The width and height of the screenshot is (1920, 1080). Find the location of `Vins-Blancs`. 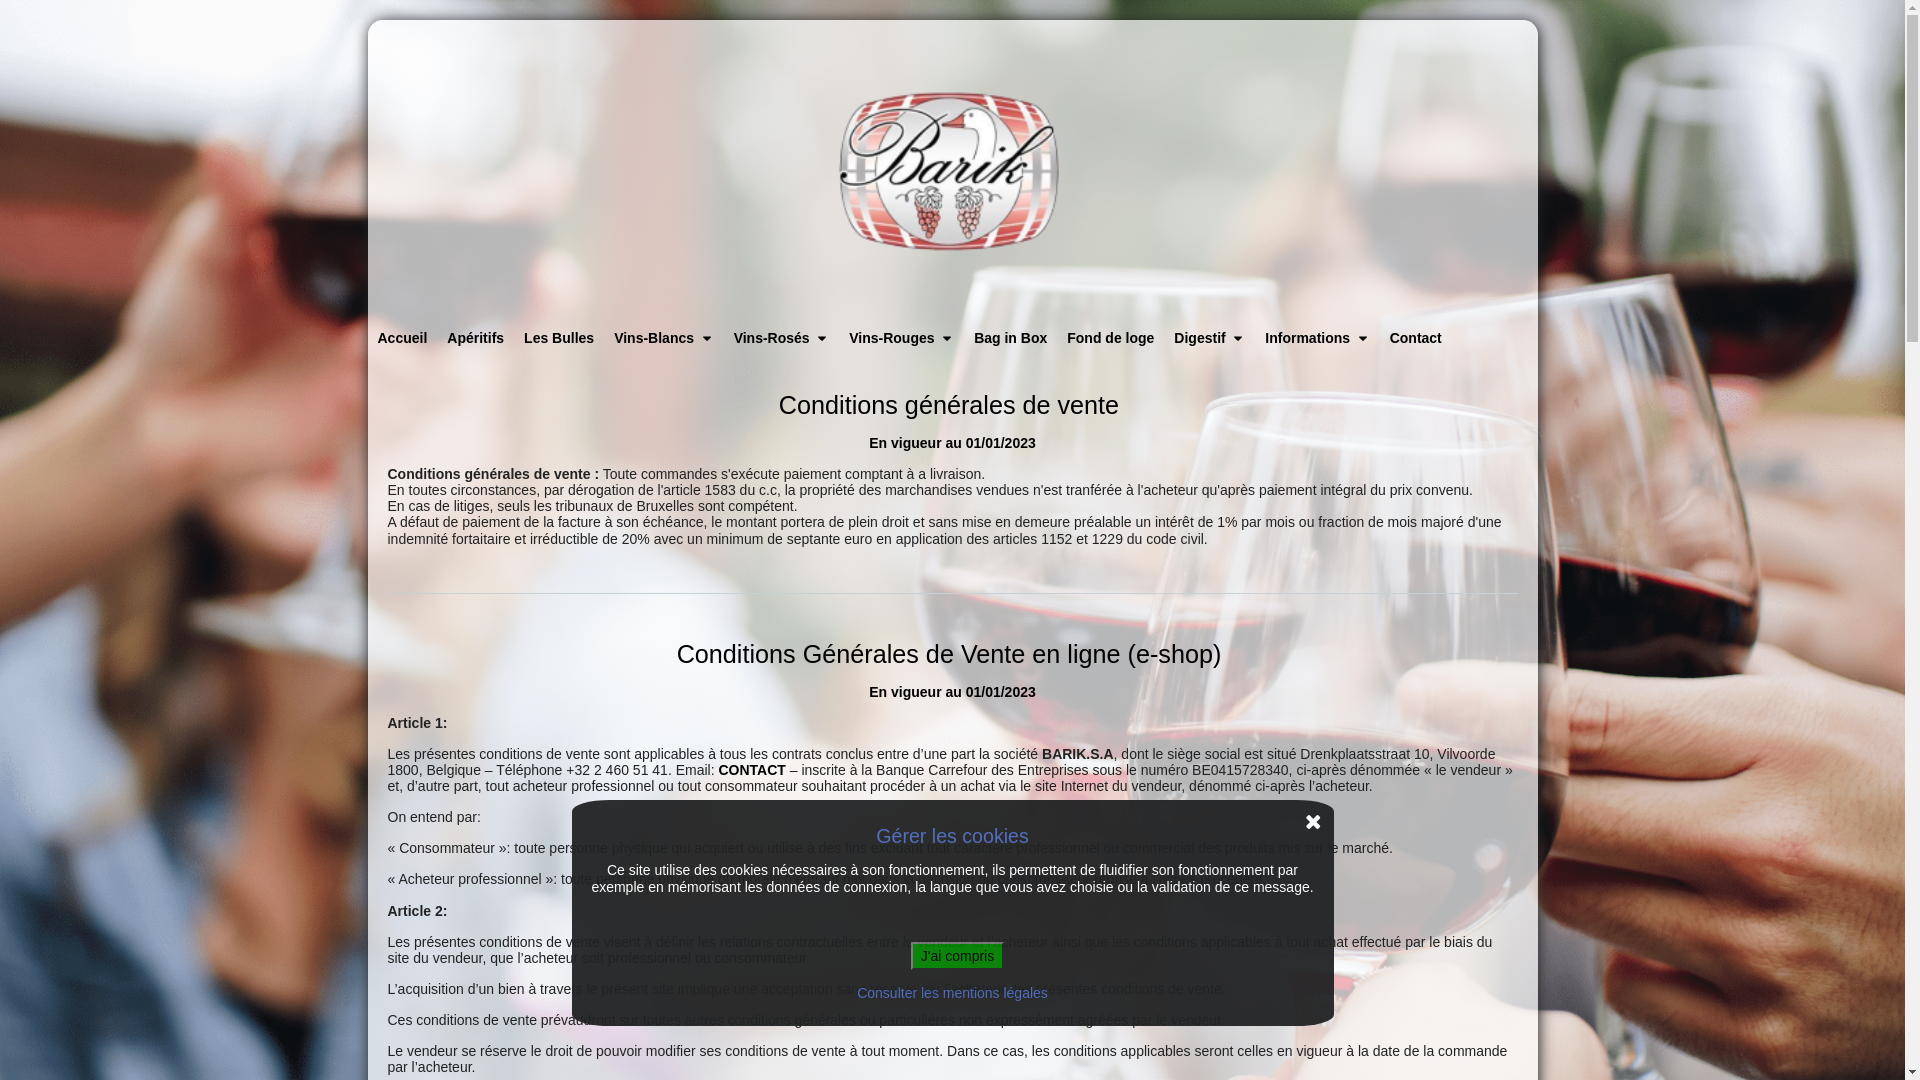

Vins-Blancs is located at coordinates (664, 338).